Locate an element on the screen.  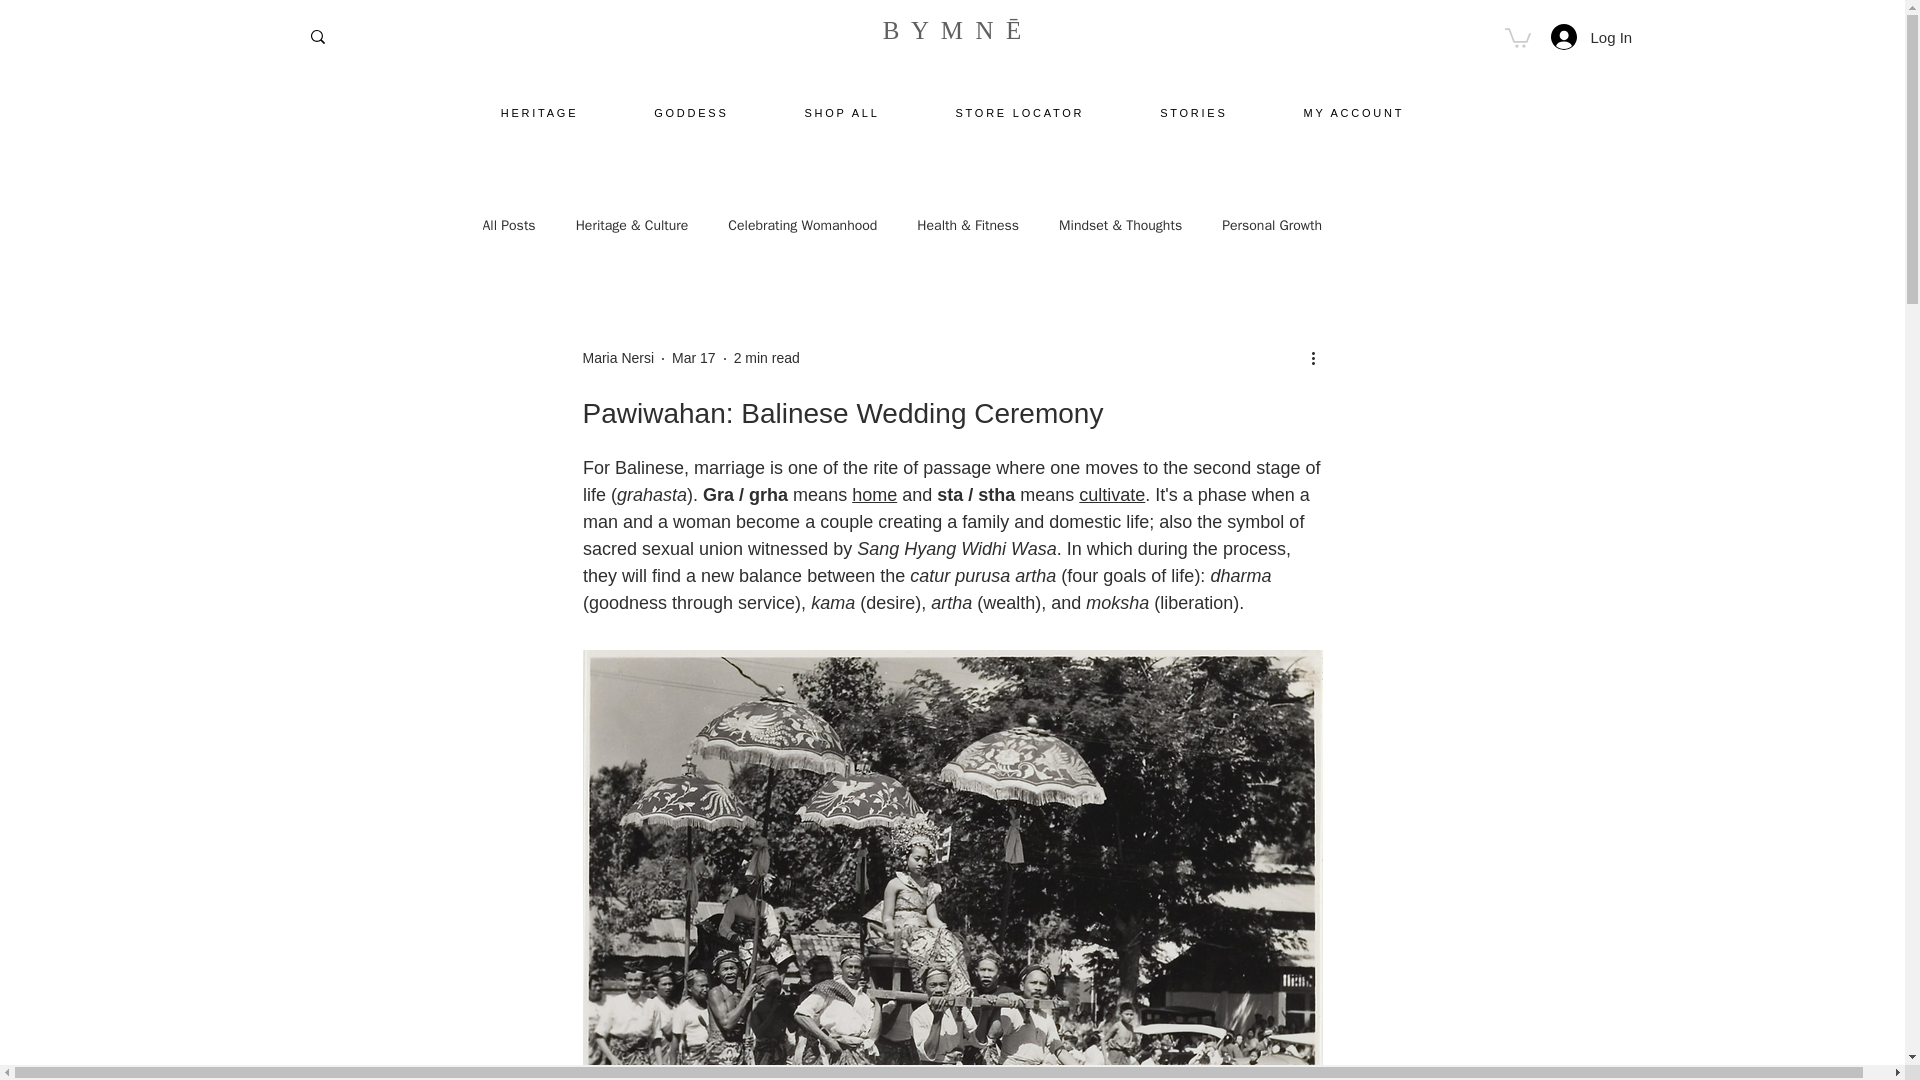
All Posts is located at coordinates (508, 226).